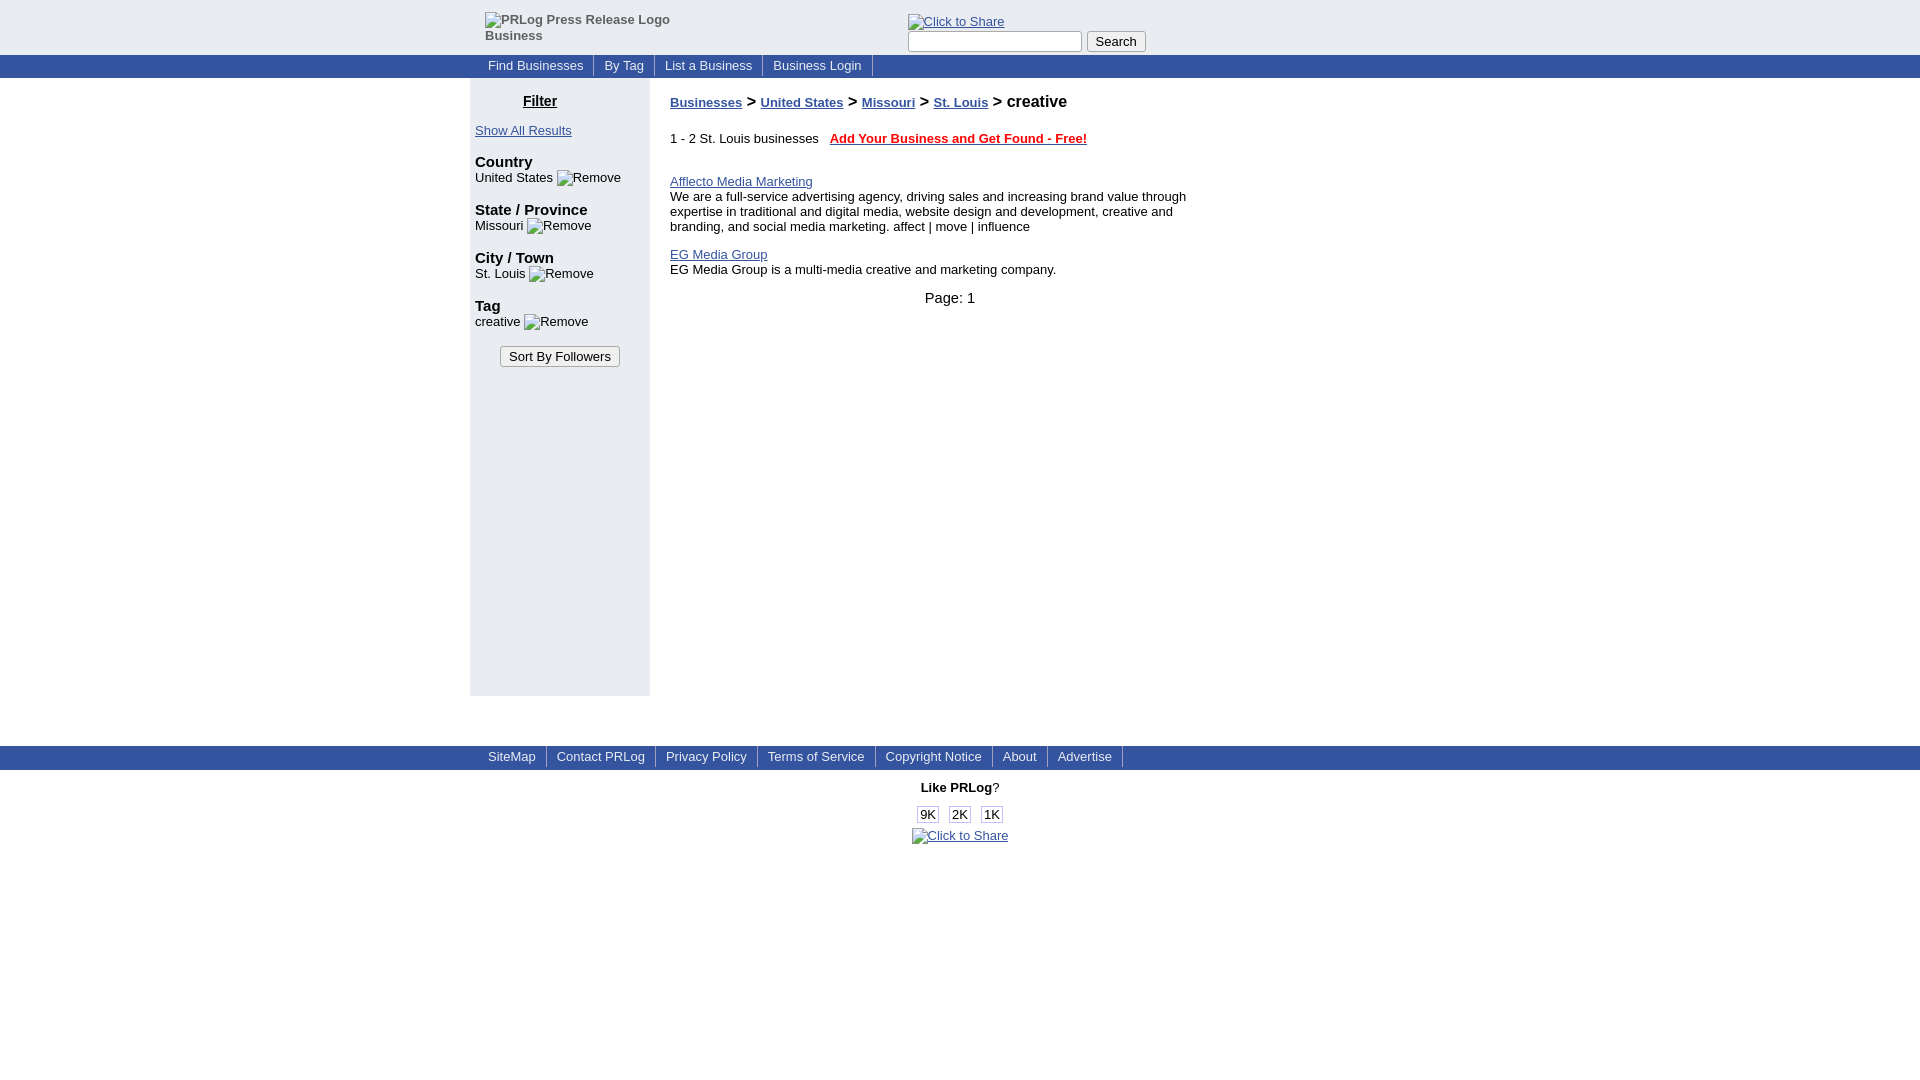 The width and height of the screenshot is (1920, 1080). What do you see at coordinates (960, 102) in the screenshot?
I see `St. Louis` at bounding box center [960, 102].